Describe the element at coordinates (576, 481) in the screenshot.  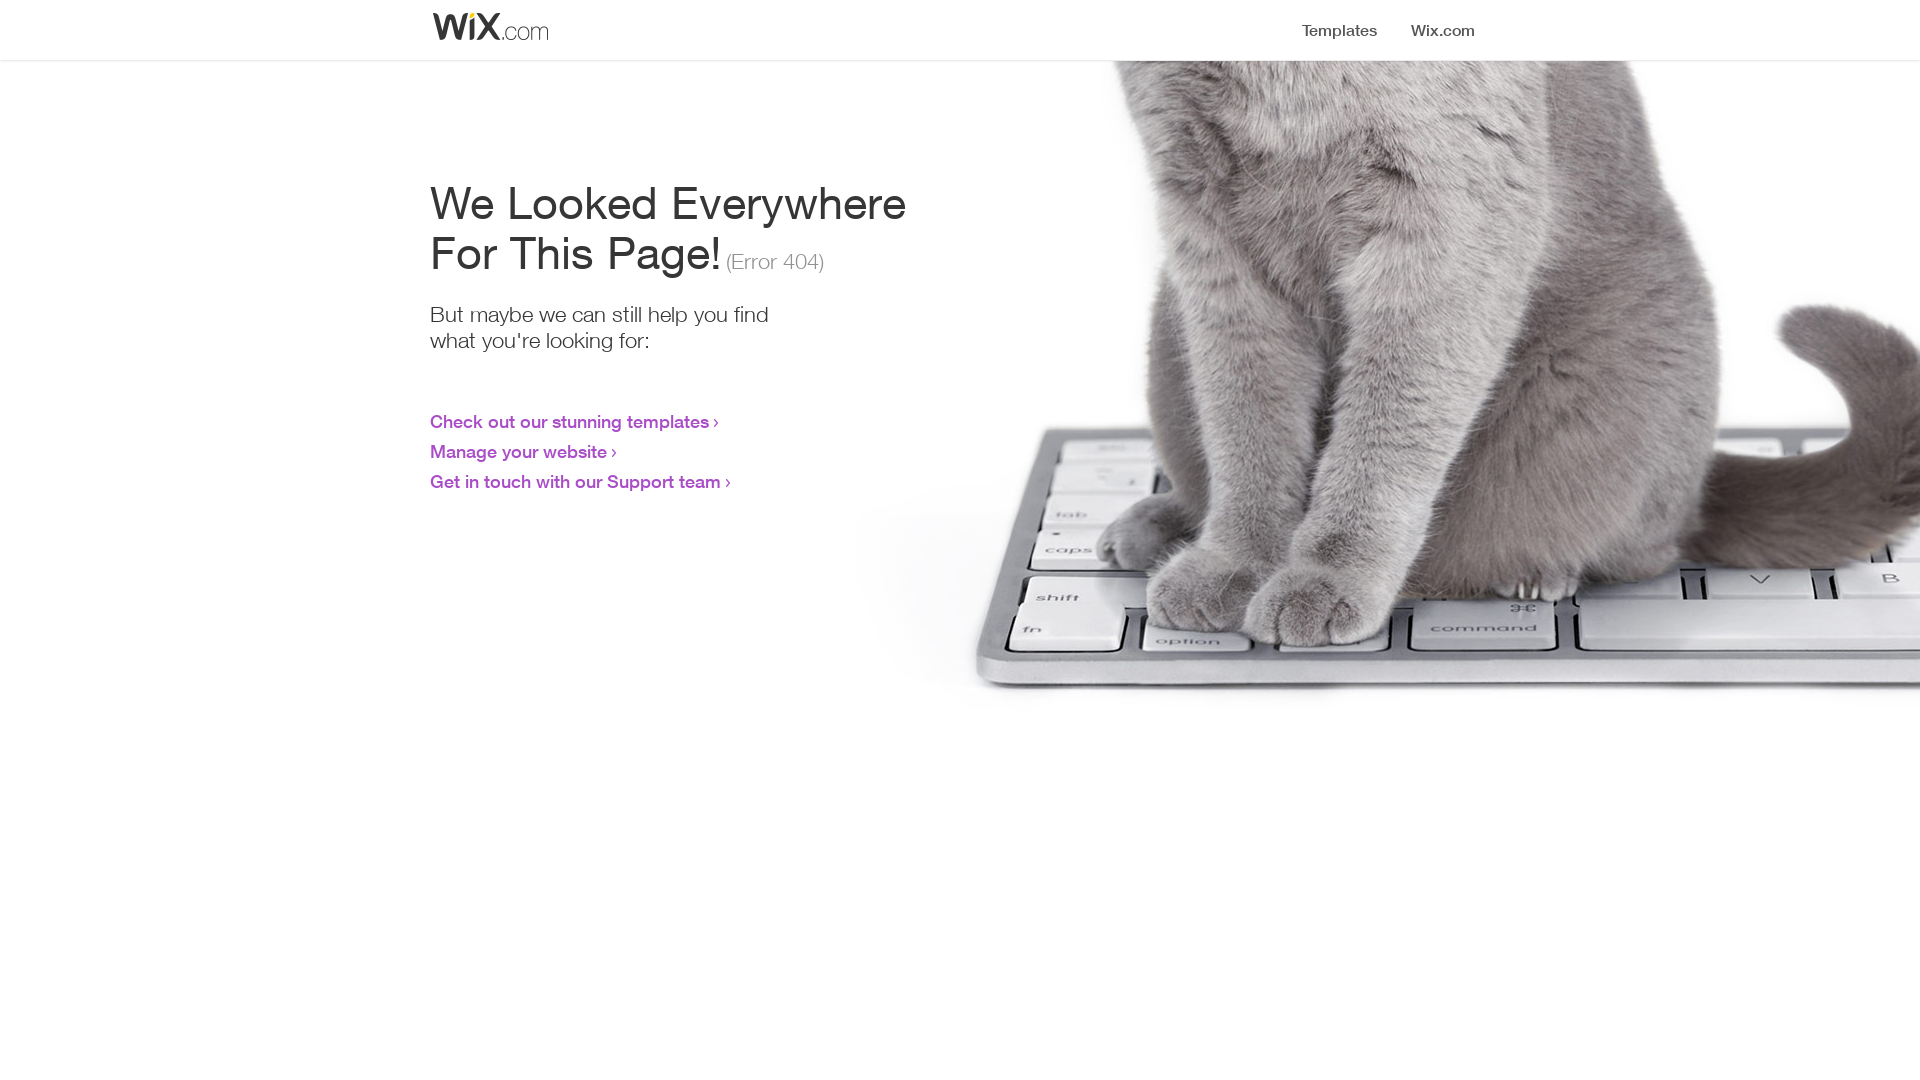
I see `Get in touch with our Support team` at that location.